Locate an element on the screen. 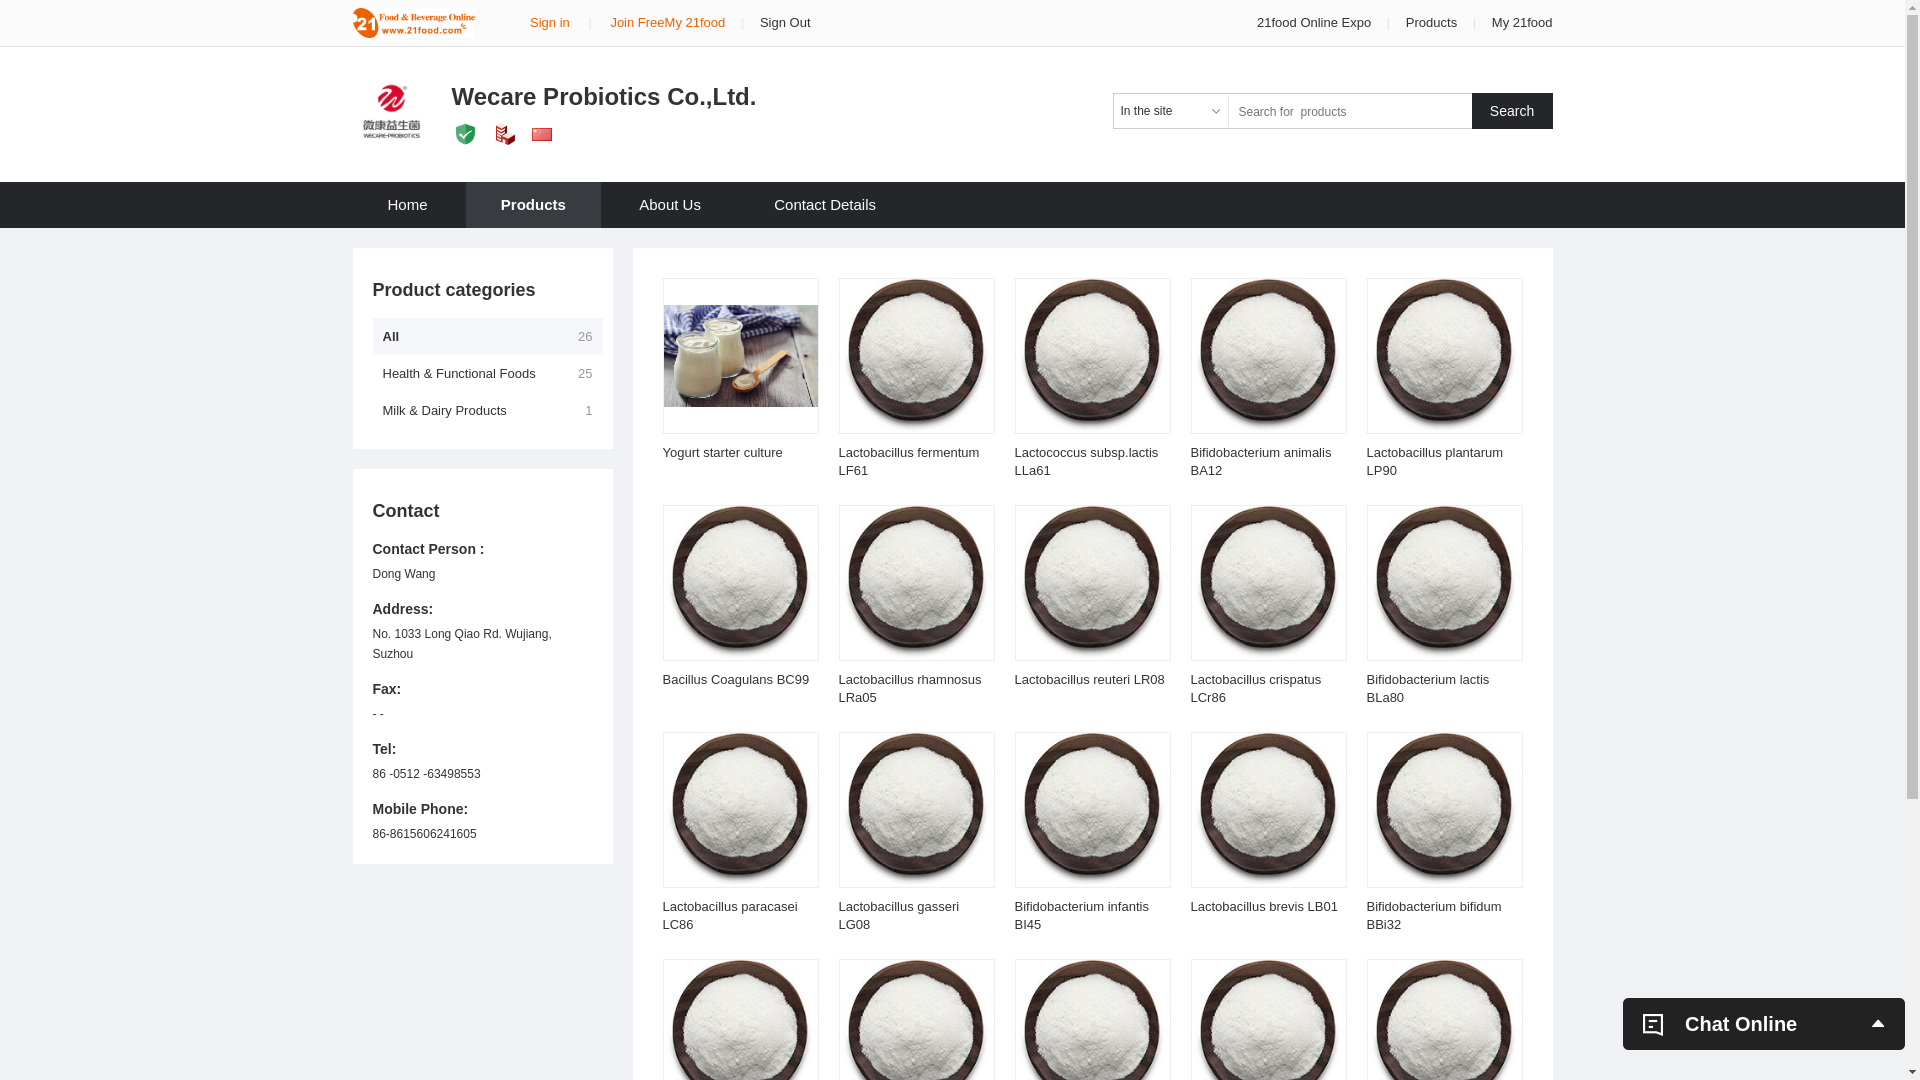  My 21food is located at coordinates (696, 22).